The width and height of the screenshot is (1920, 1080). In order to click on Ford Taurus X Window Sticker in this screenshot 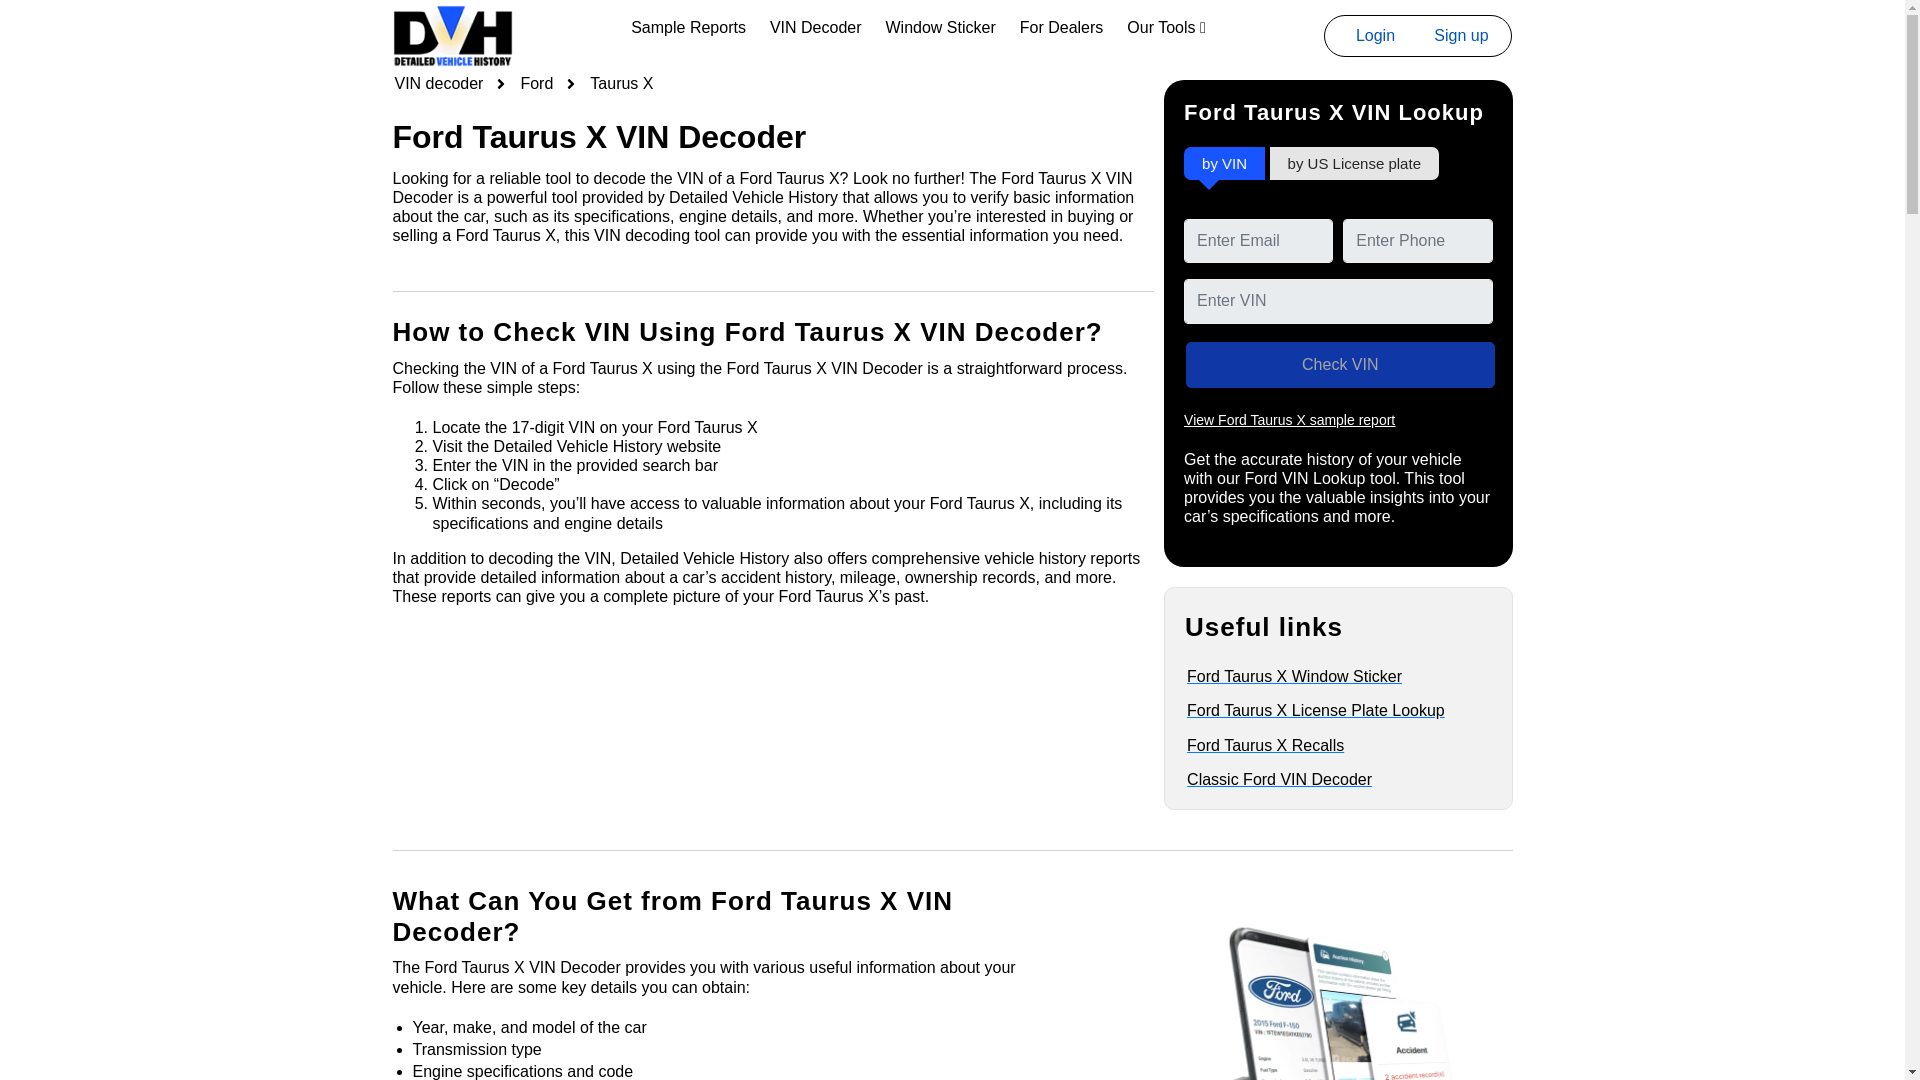, I will do `click(1325, 676)`.